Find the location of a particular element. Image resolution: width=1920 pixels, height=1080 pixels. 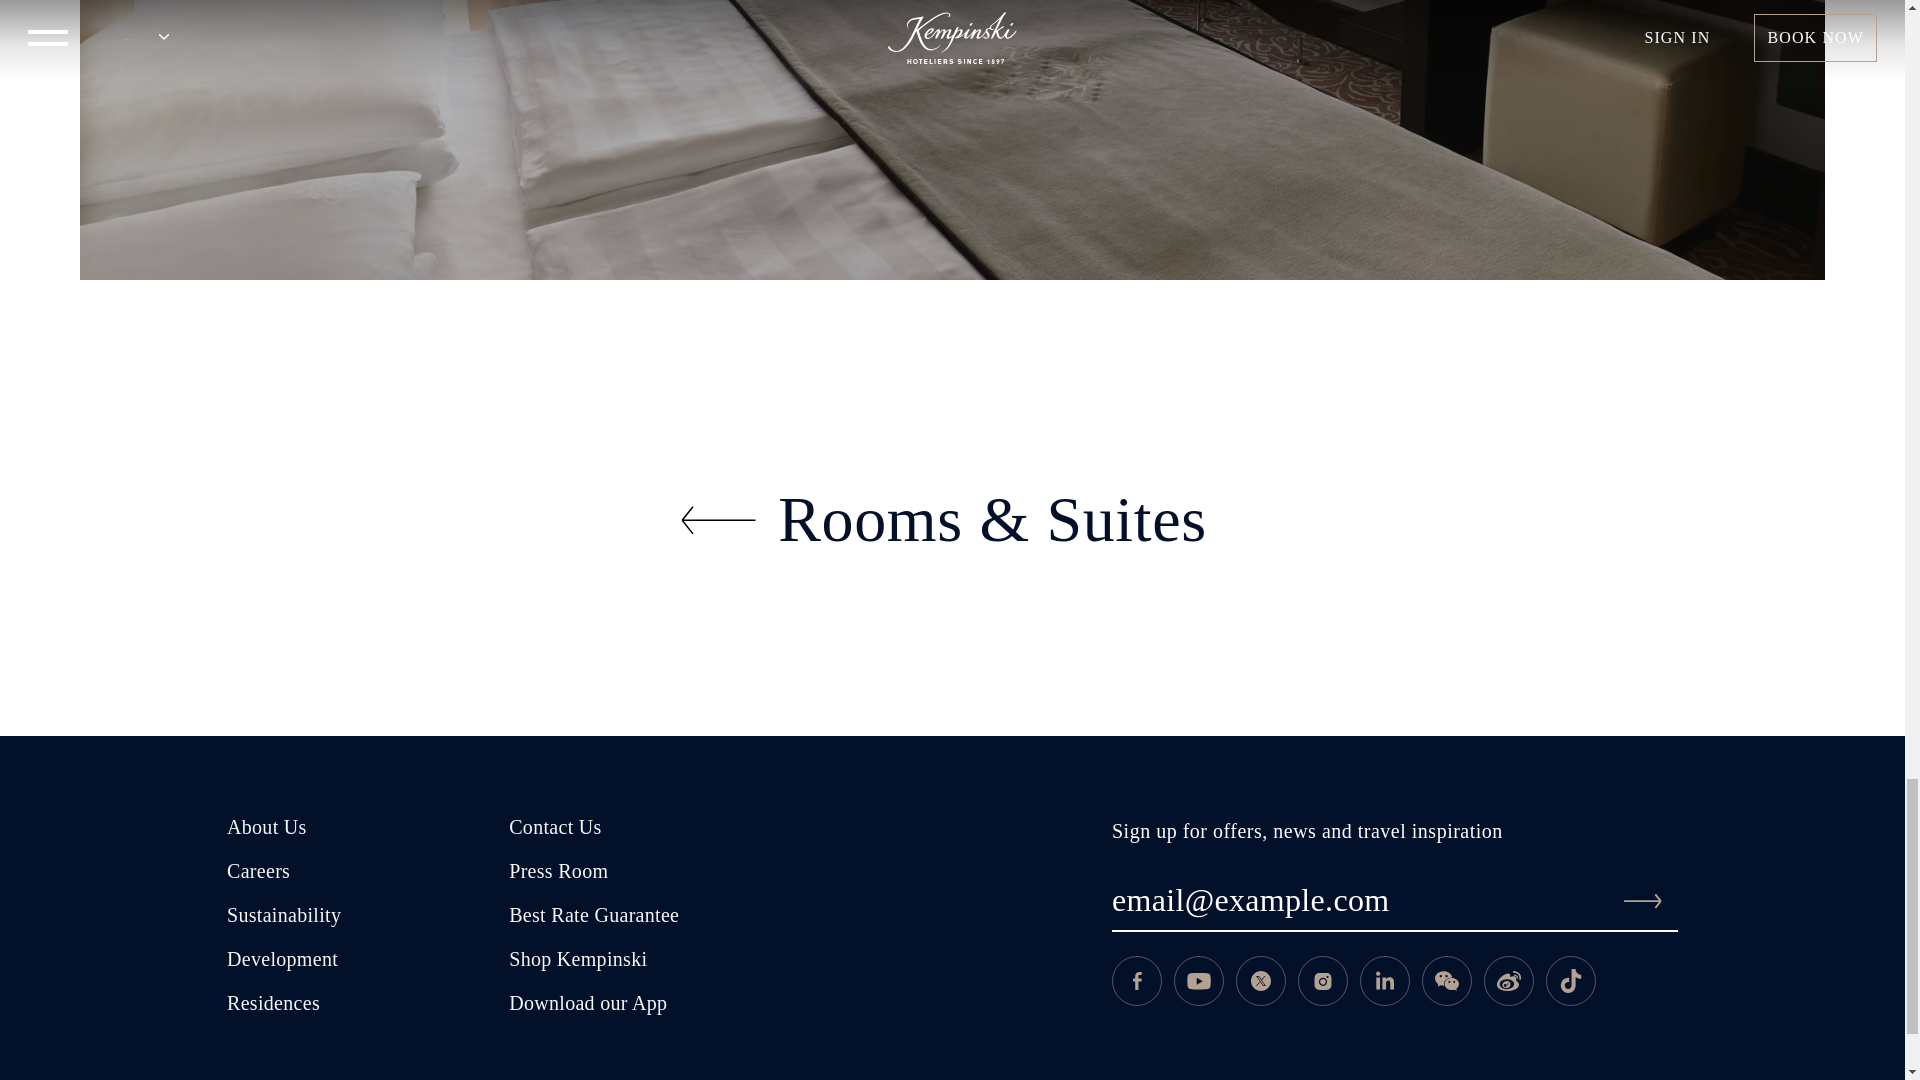

Press Room is located at coordinates (558, 873).